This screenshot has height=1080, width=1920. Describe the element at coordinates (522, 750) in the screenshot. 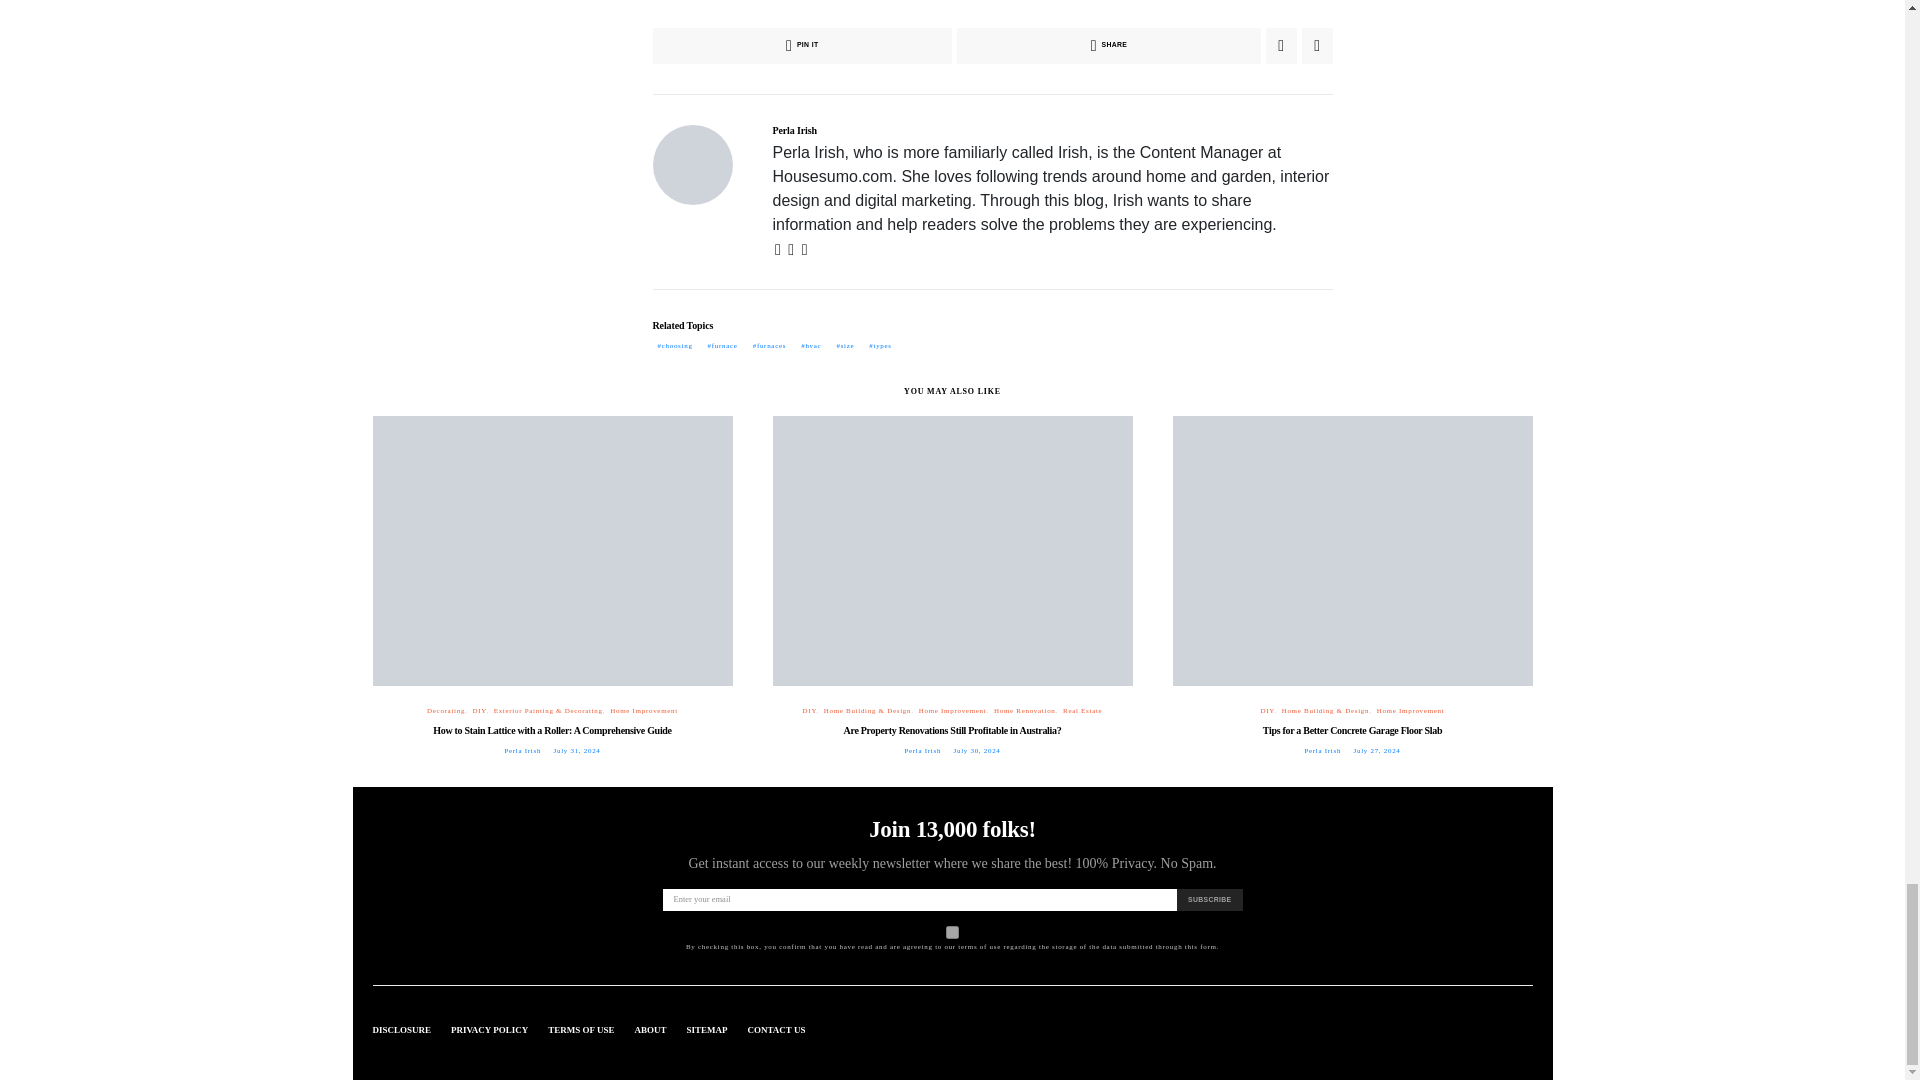

I see `View all posts by Perla Irish` at that location.